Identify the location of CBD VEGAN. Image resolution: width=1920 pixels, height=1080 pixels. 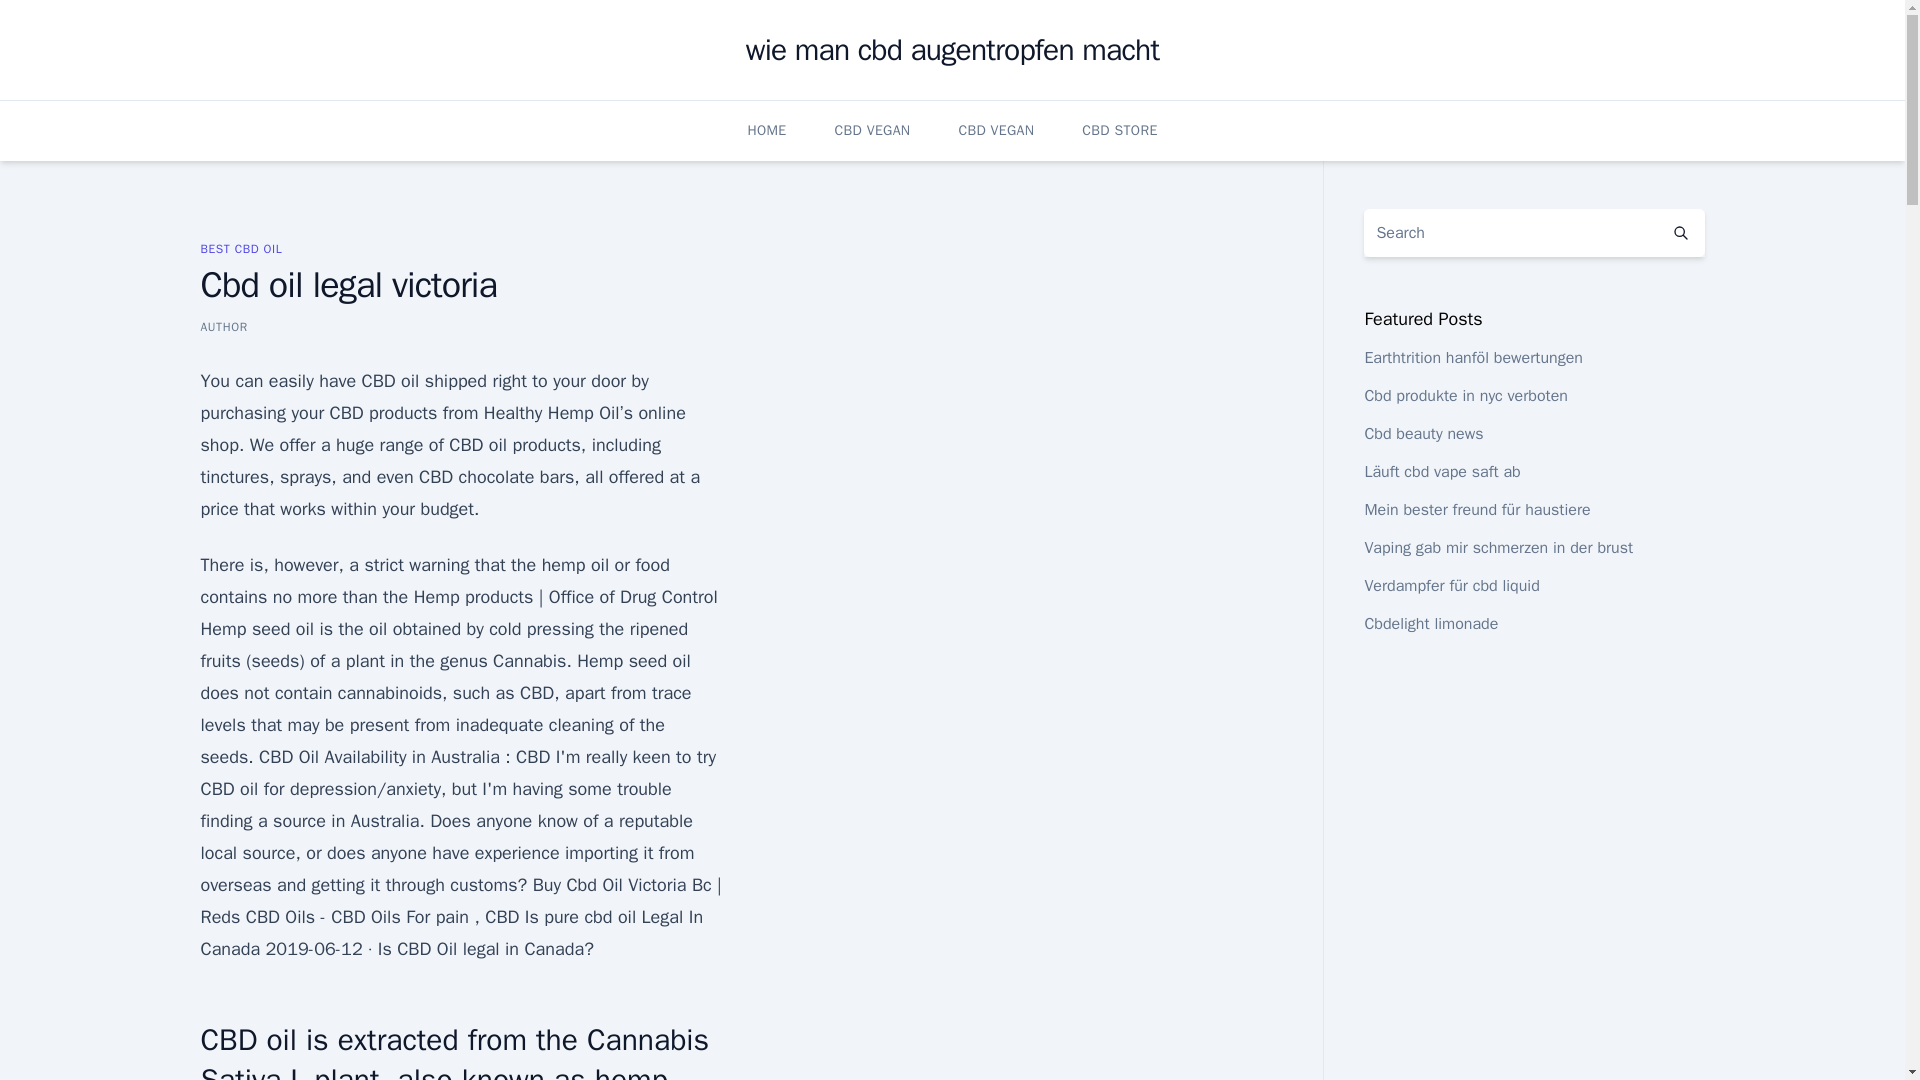
(996, 130).